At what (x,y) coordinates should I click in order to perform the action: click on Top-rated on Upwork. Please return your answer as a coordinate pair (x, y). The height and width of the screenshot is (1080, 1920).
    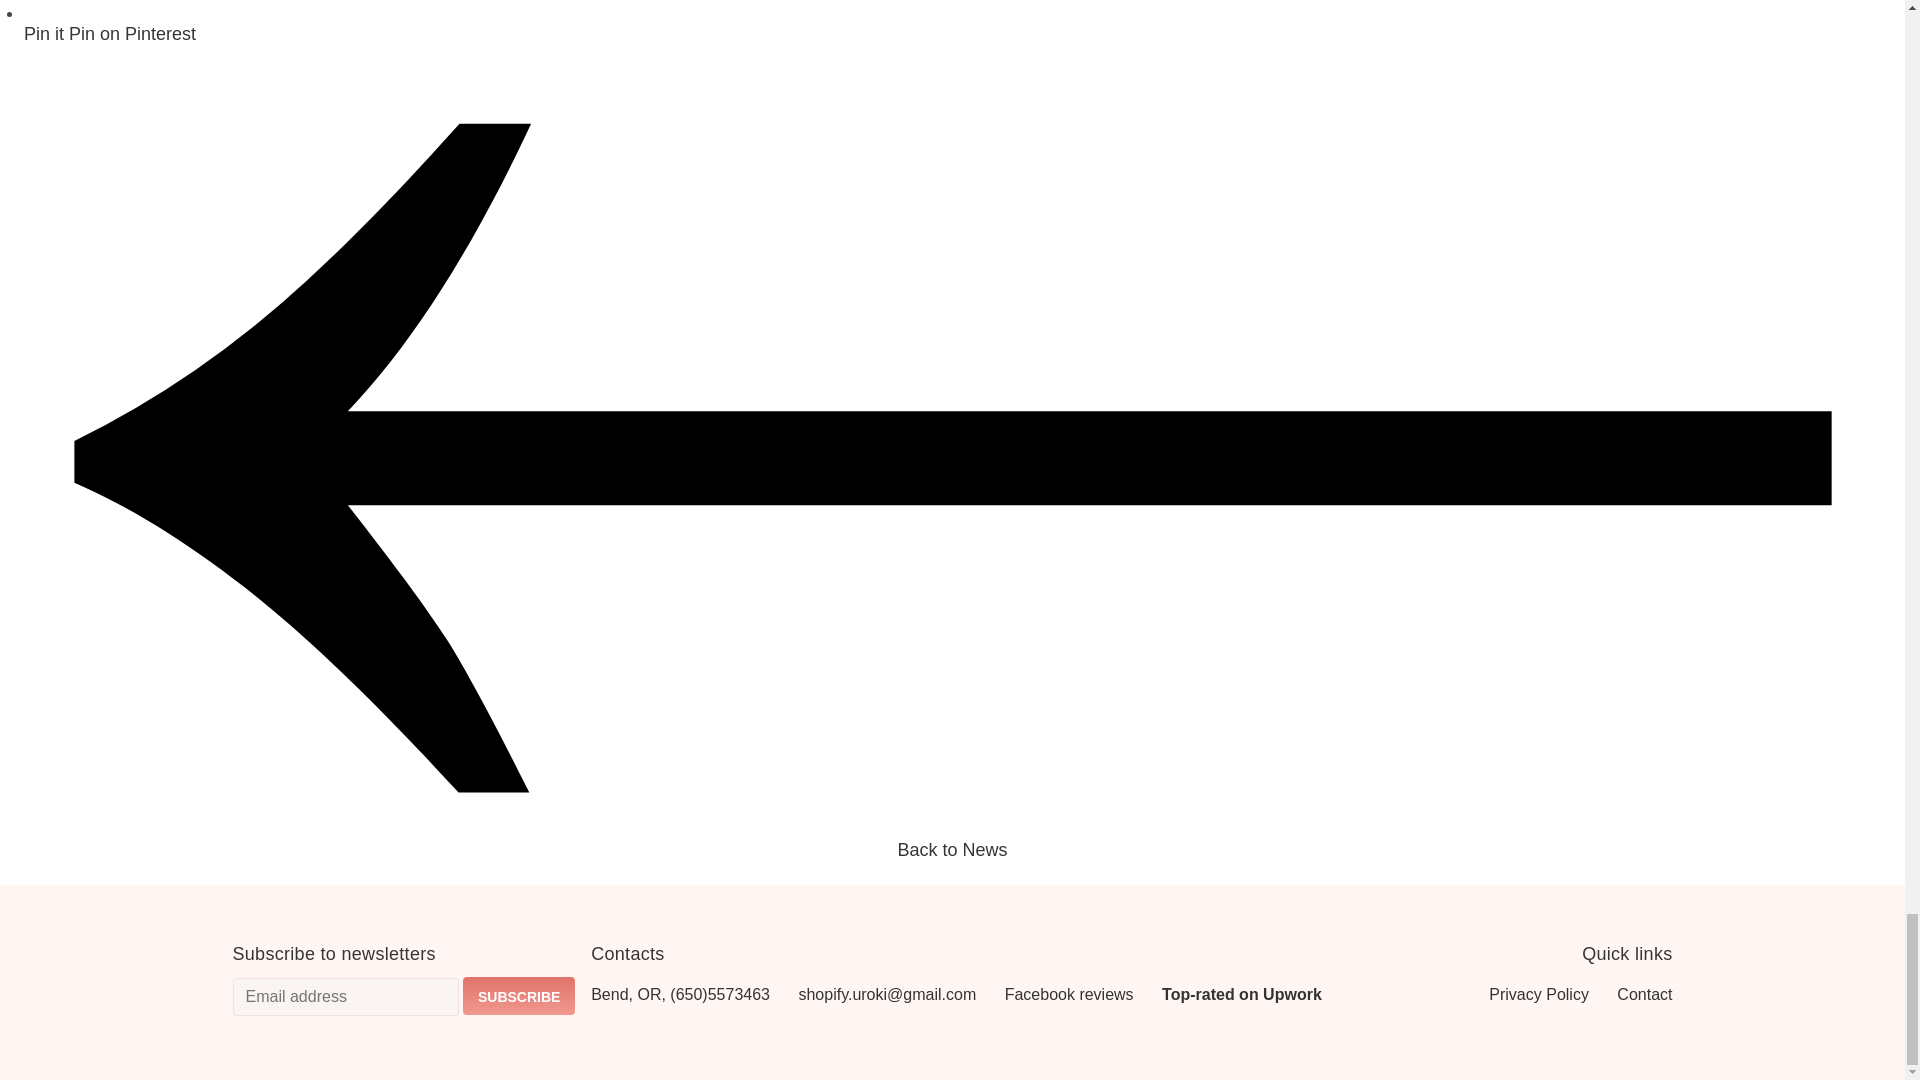
    Looking at the image, I should click on (1253, 994).